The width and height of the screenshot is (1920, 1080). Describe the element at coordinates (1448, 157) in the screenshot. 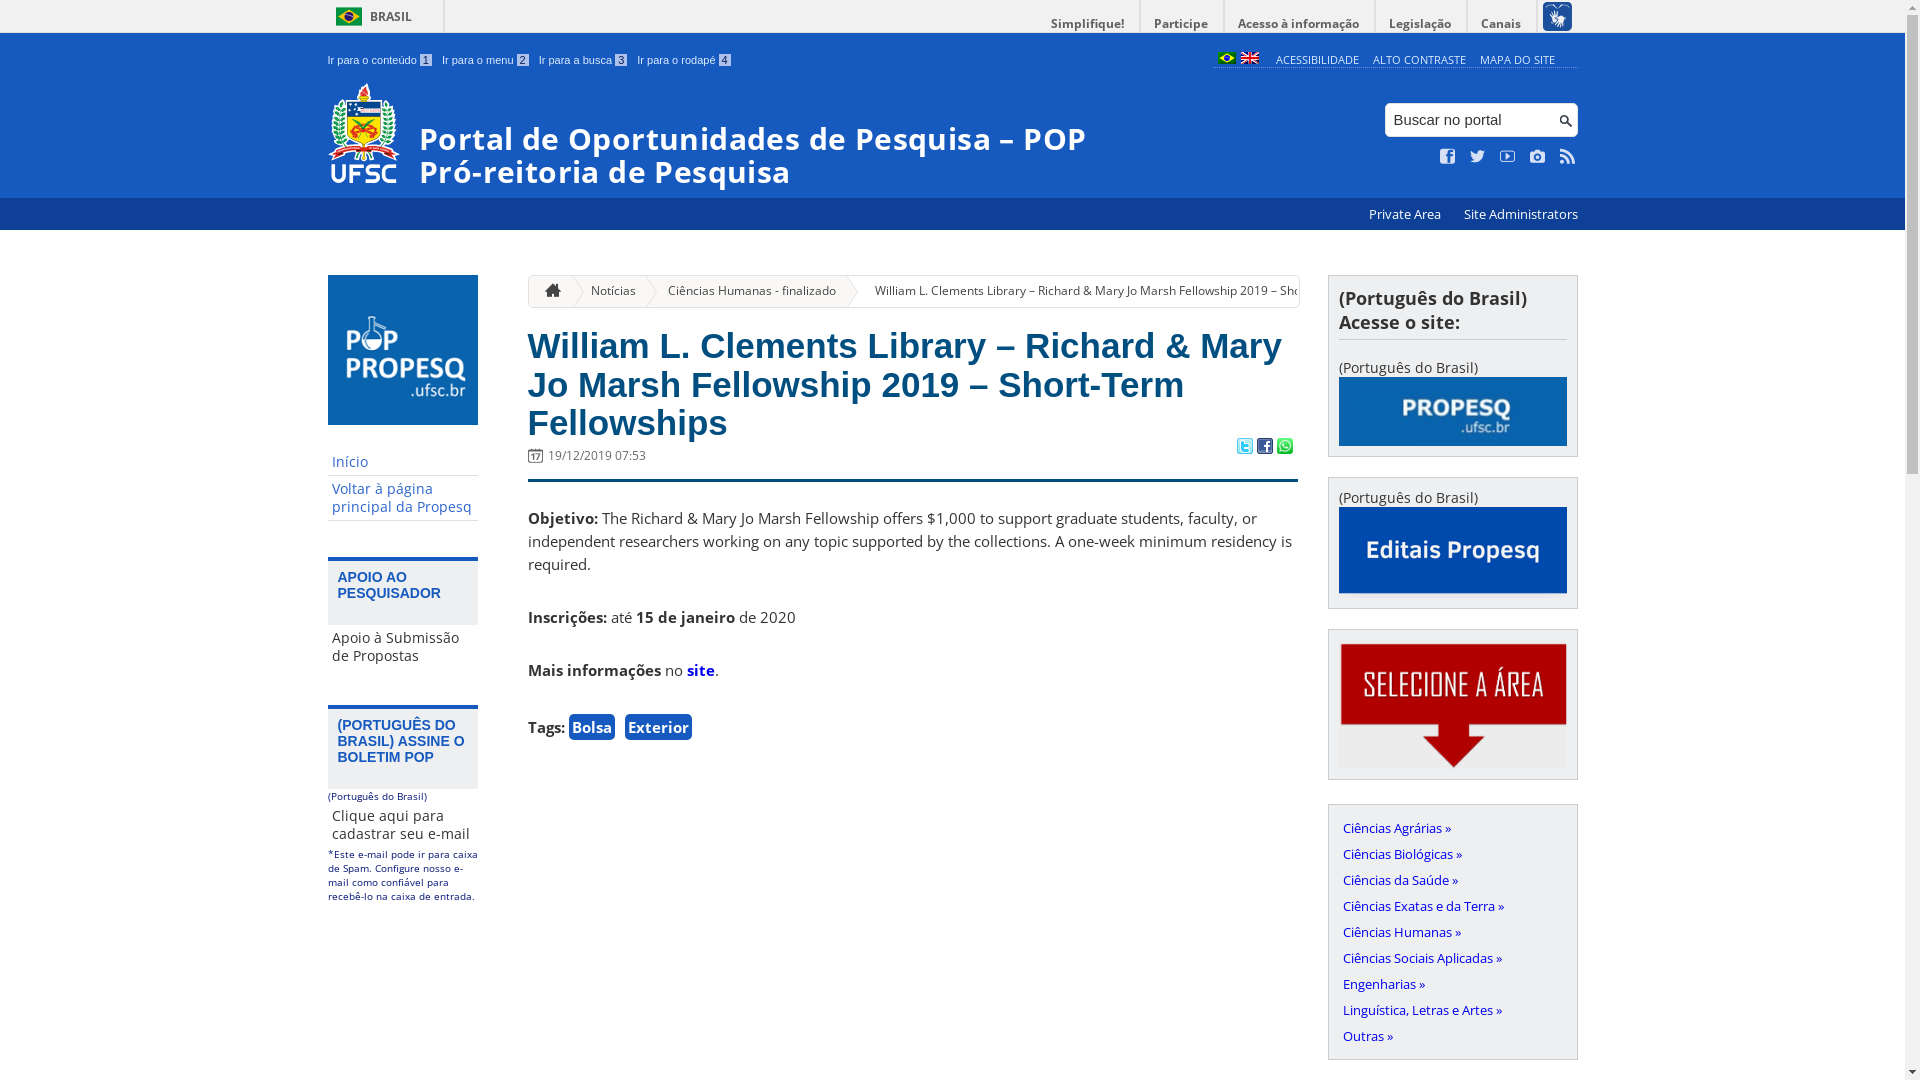

I see `Curta no Facebook` at that location.